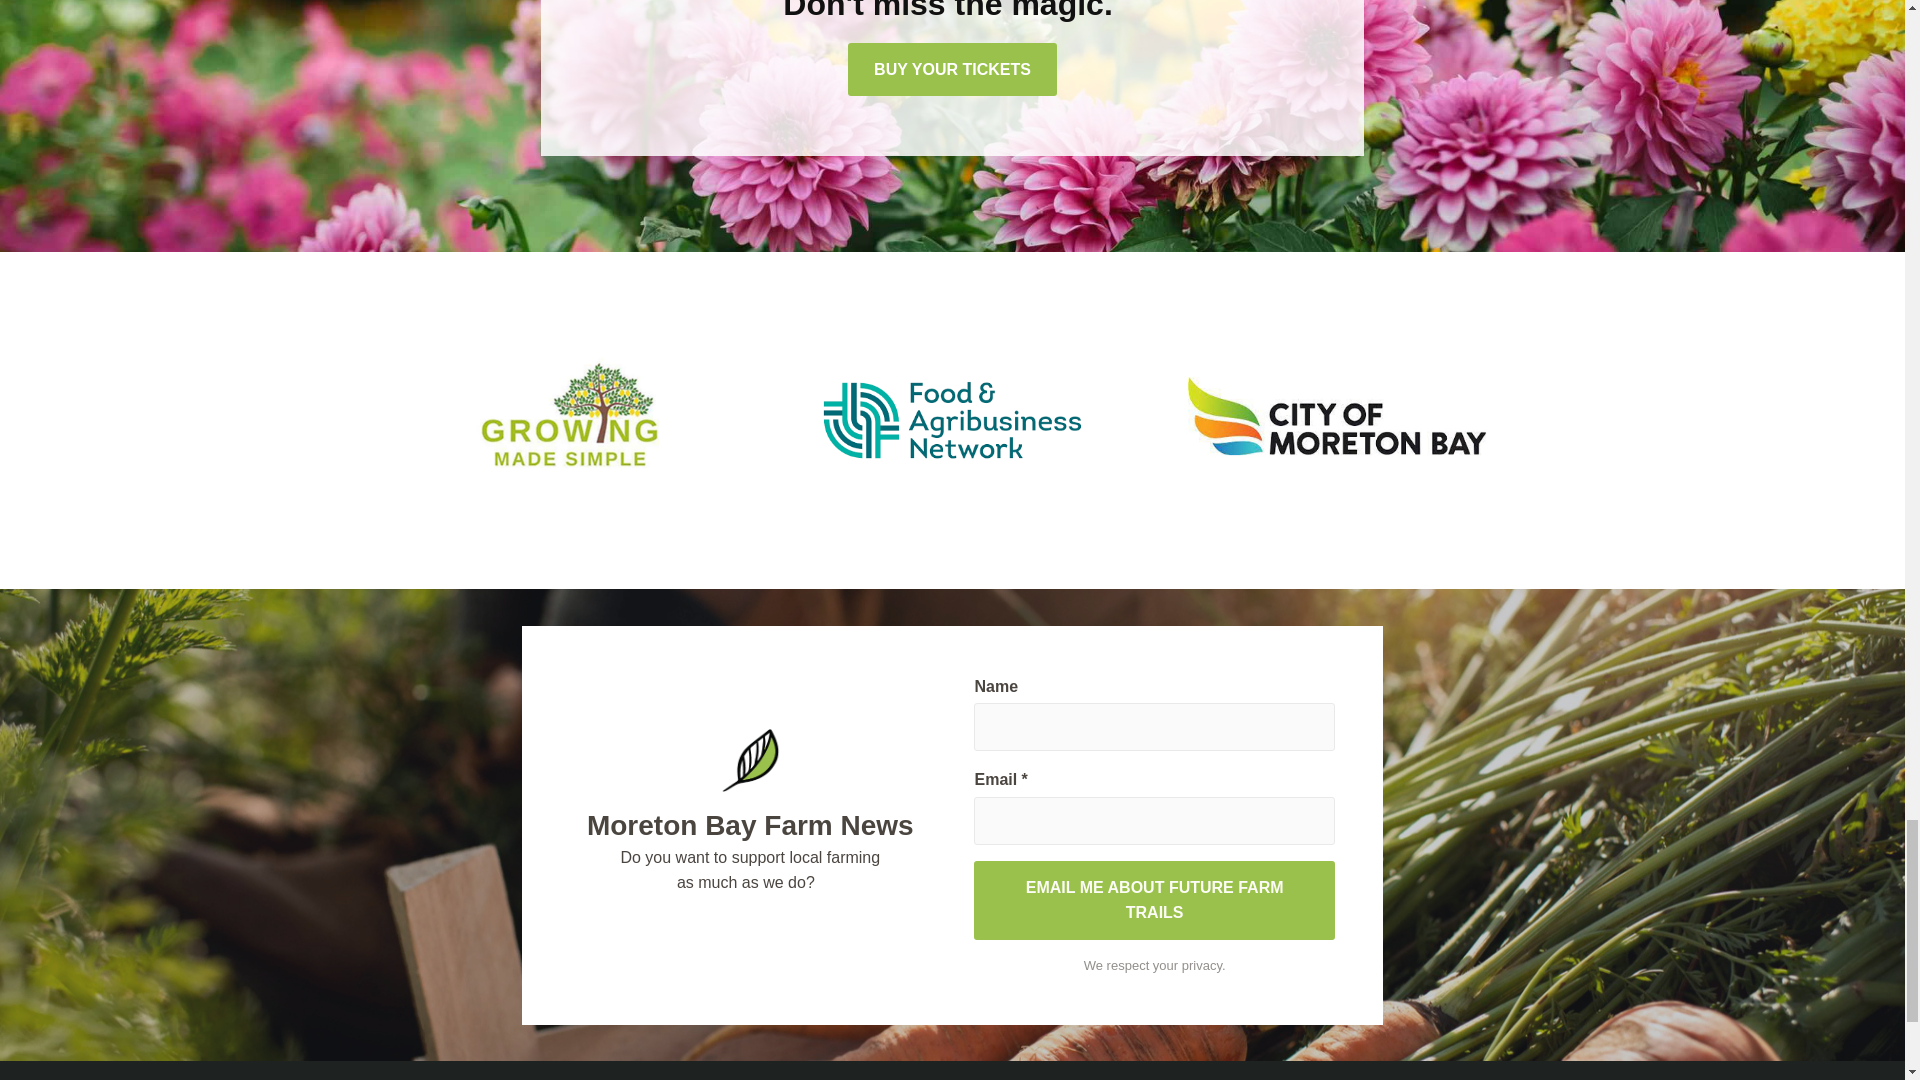  Describe the element at coordinates (1154, 900) in the screenshot. I see `EMAIL ME ABOUT FUTURE FARM TRAILS` at that location.